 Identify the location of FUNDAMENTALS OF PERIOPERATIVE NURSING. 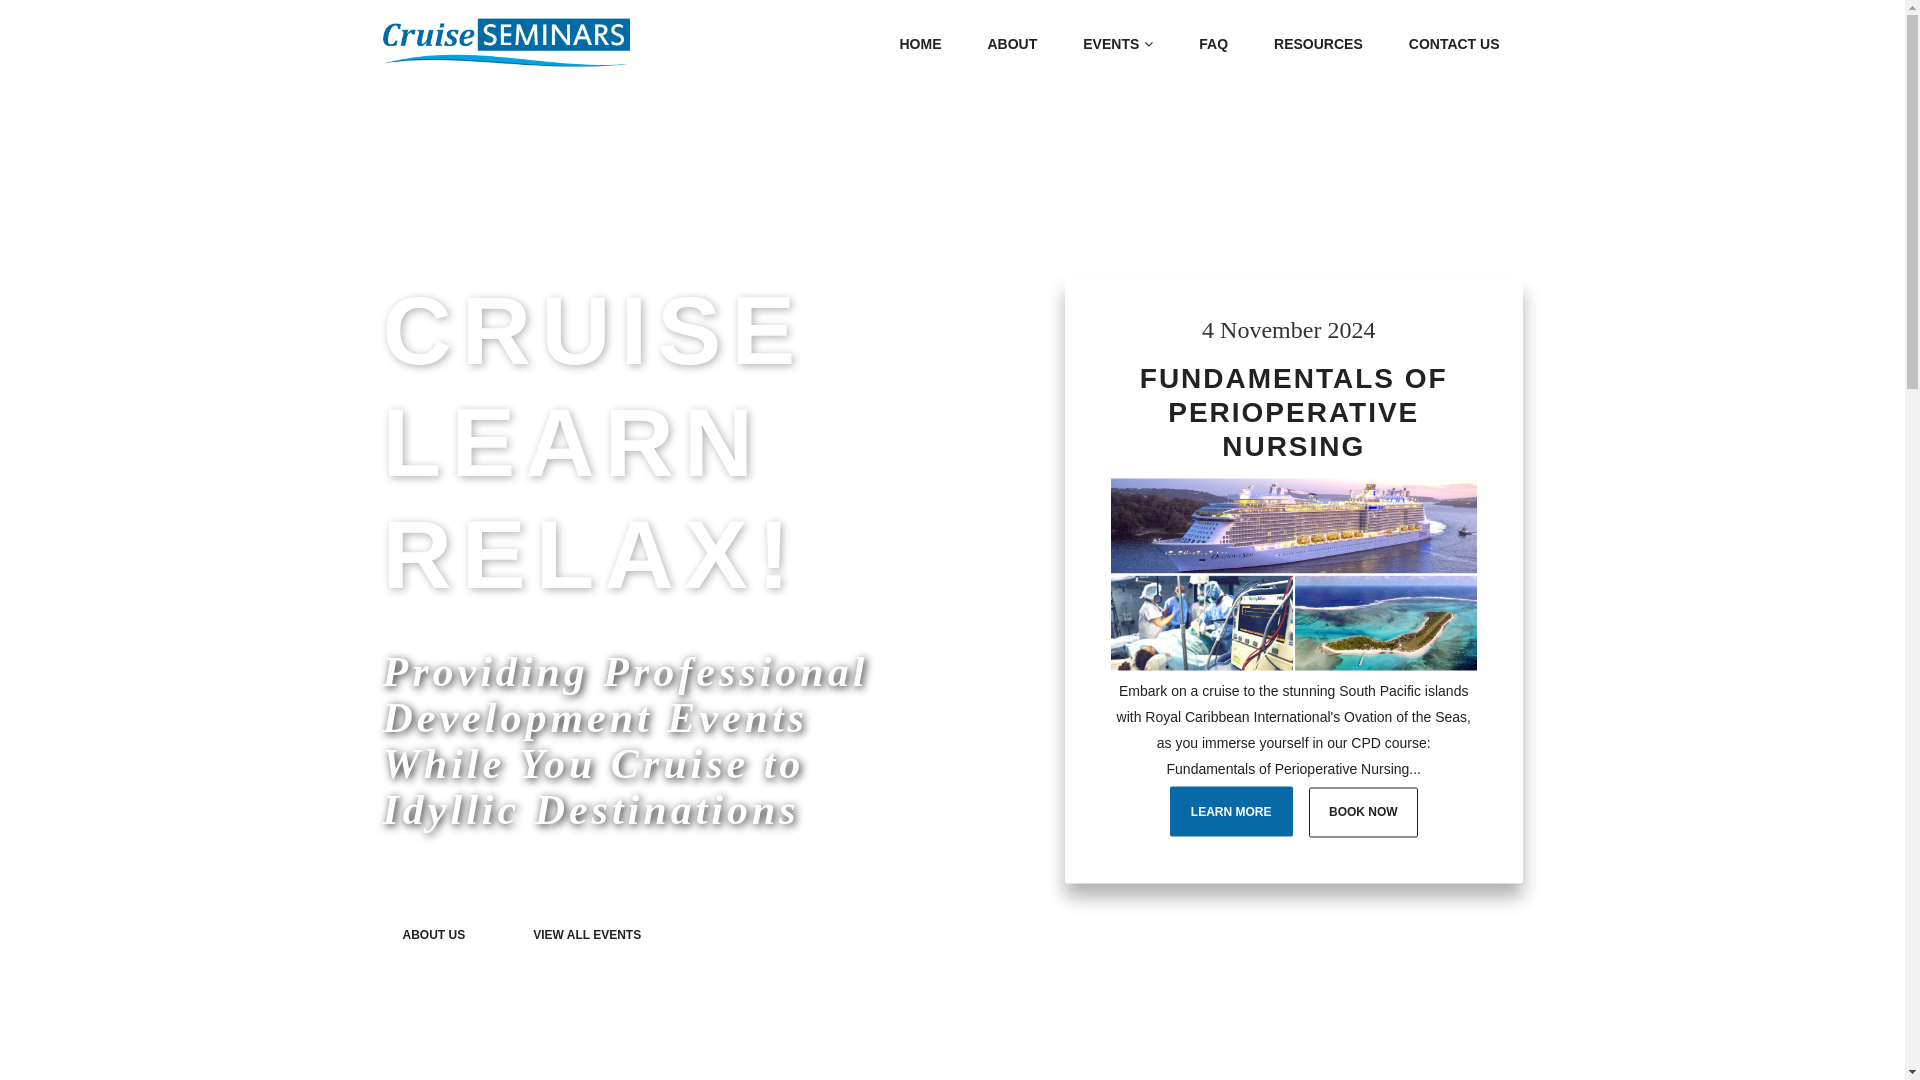
(1294, 412).